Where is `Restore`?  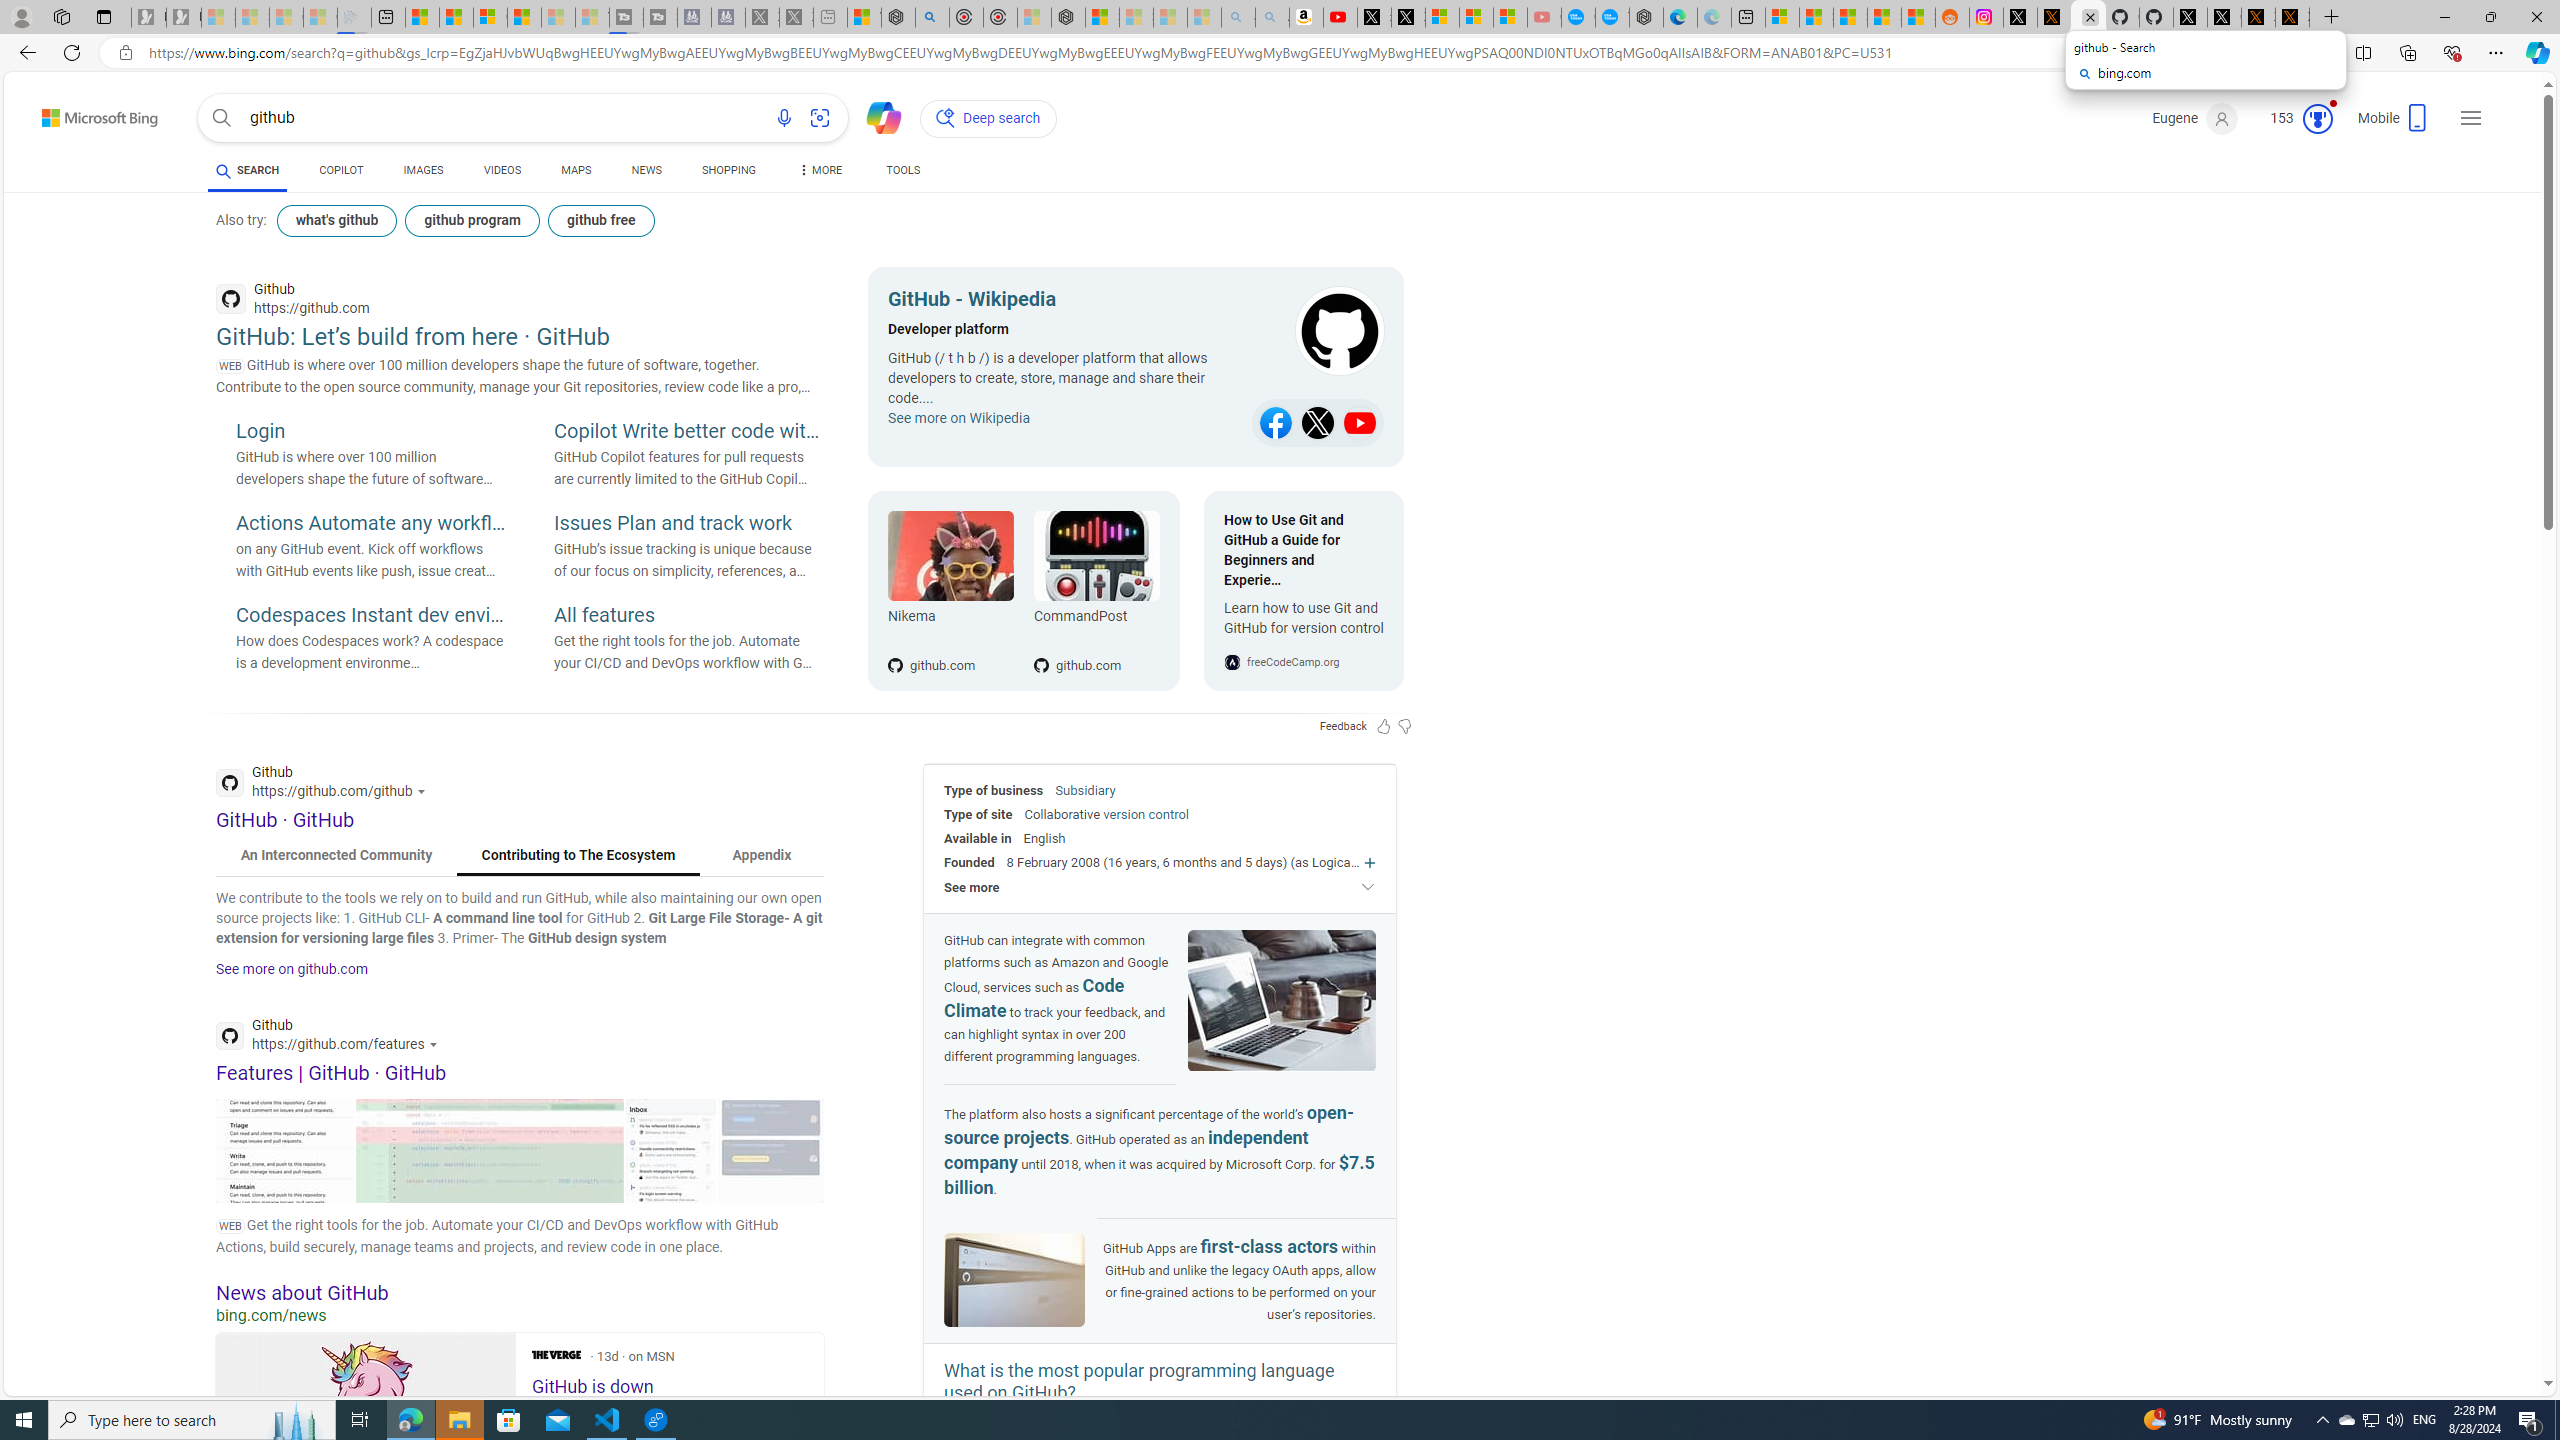 Restore is located at coordinates (2490, 17).